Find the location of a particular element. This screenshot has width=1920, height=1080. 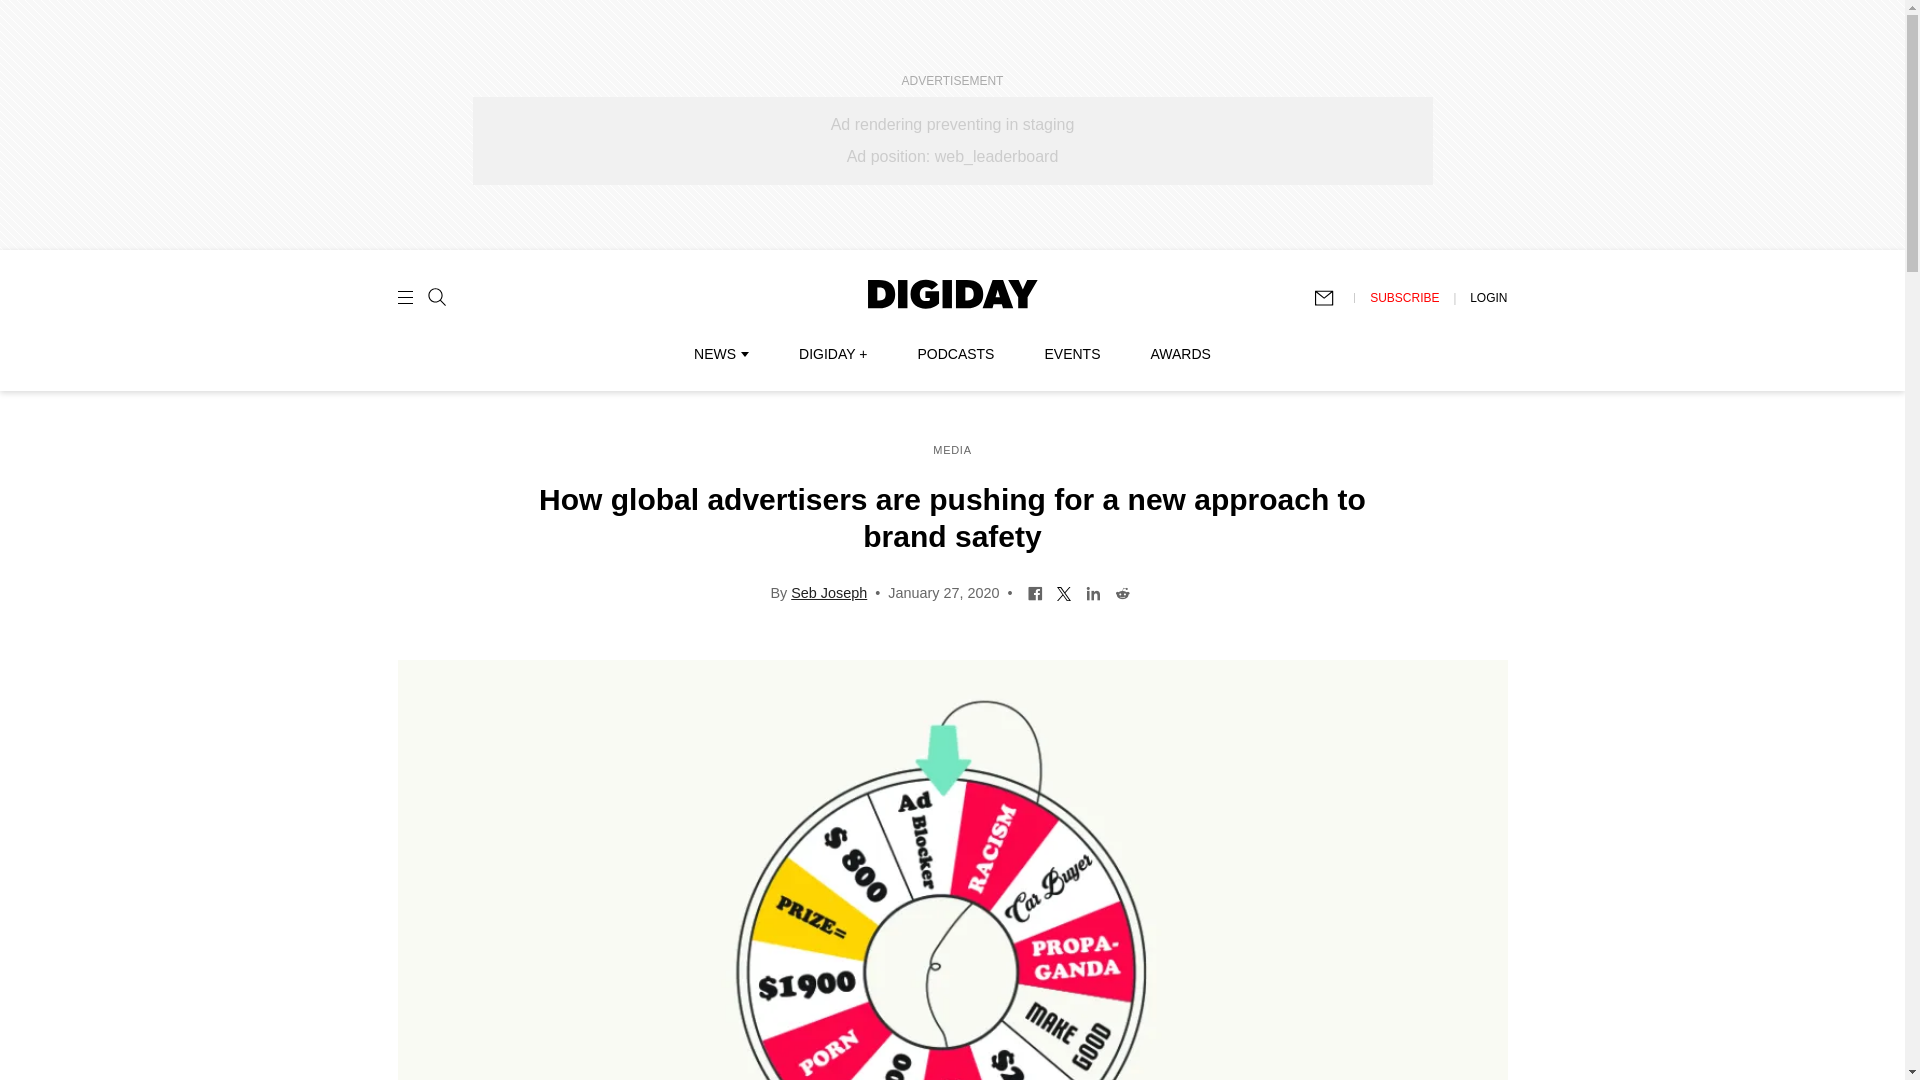

PODCASTS is located at coordinates (956, 353).